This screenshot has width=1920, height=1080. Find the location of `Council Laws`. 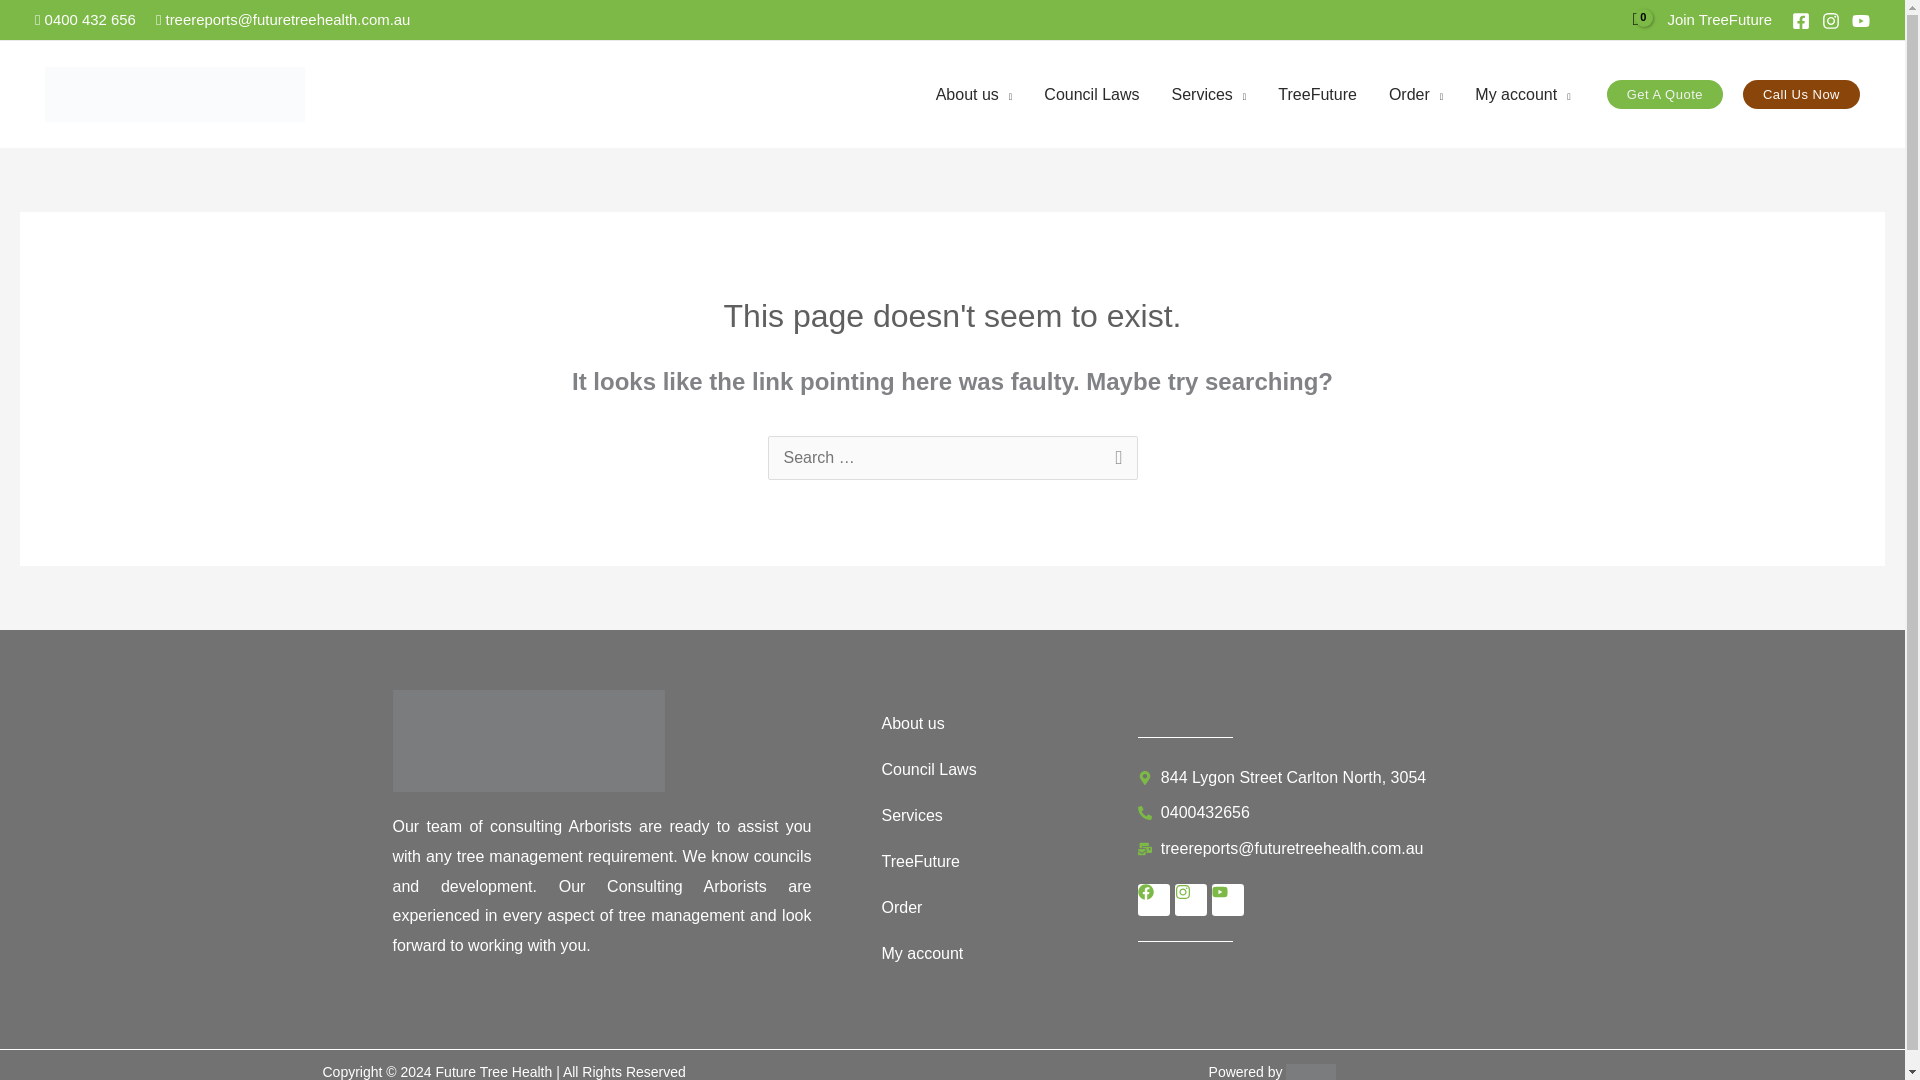

Council Laws is located at coordinates (1091, 94).